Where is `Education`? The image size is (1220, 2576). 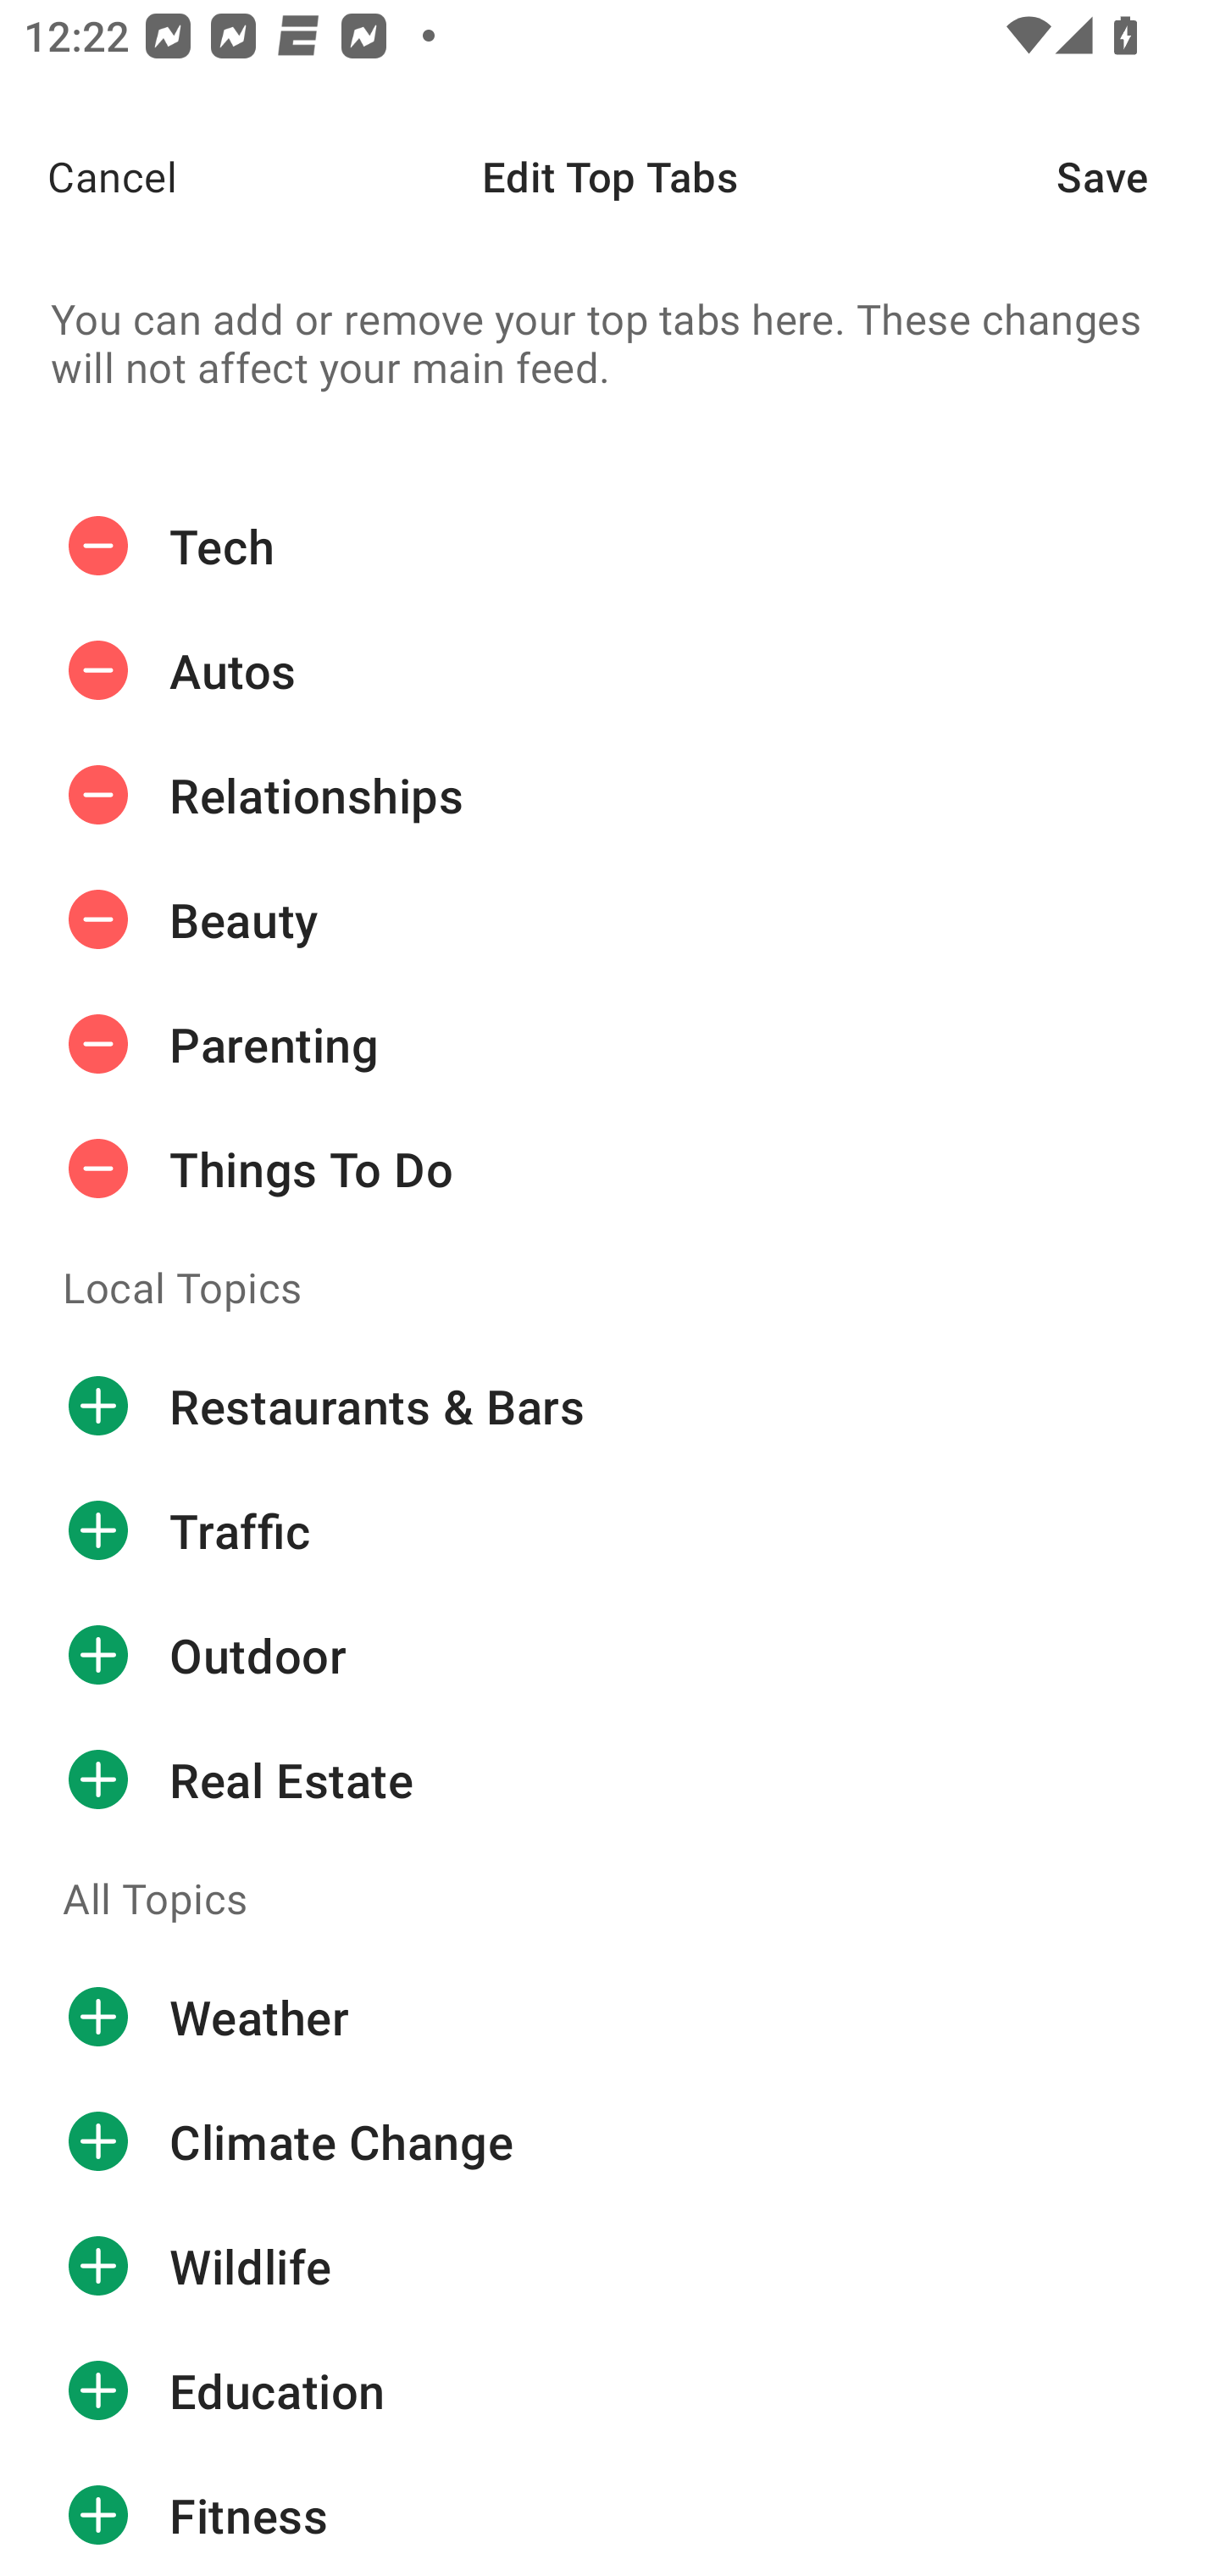 Education is located at coordinates (610, 2390).